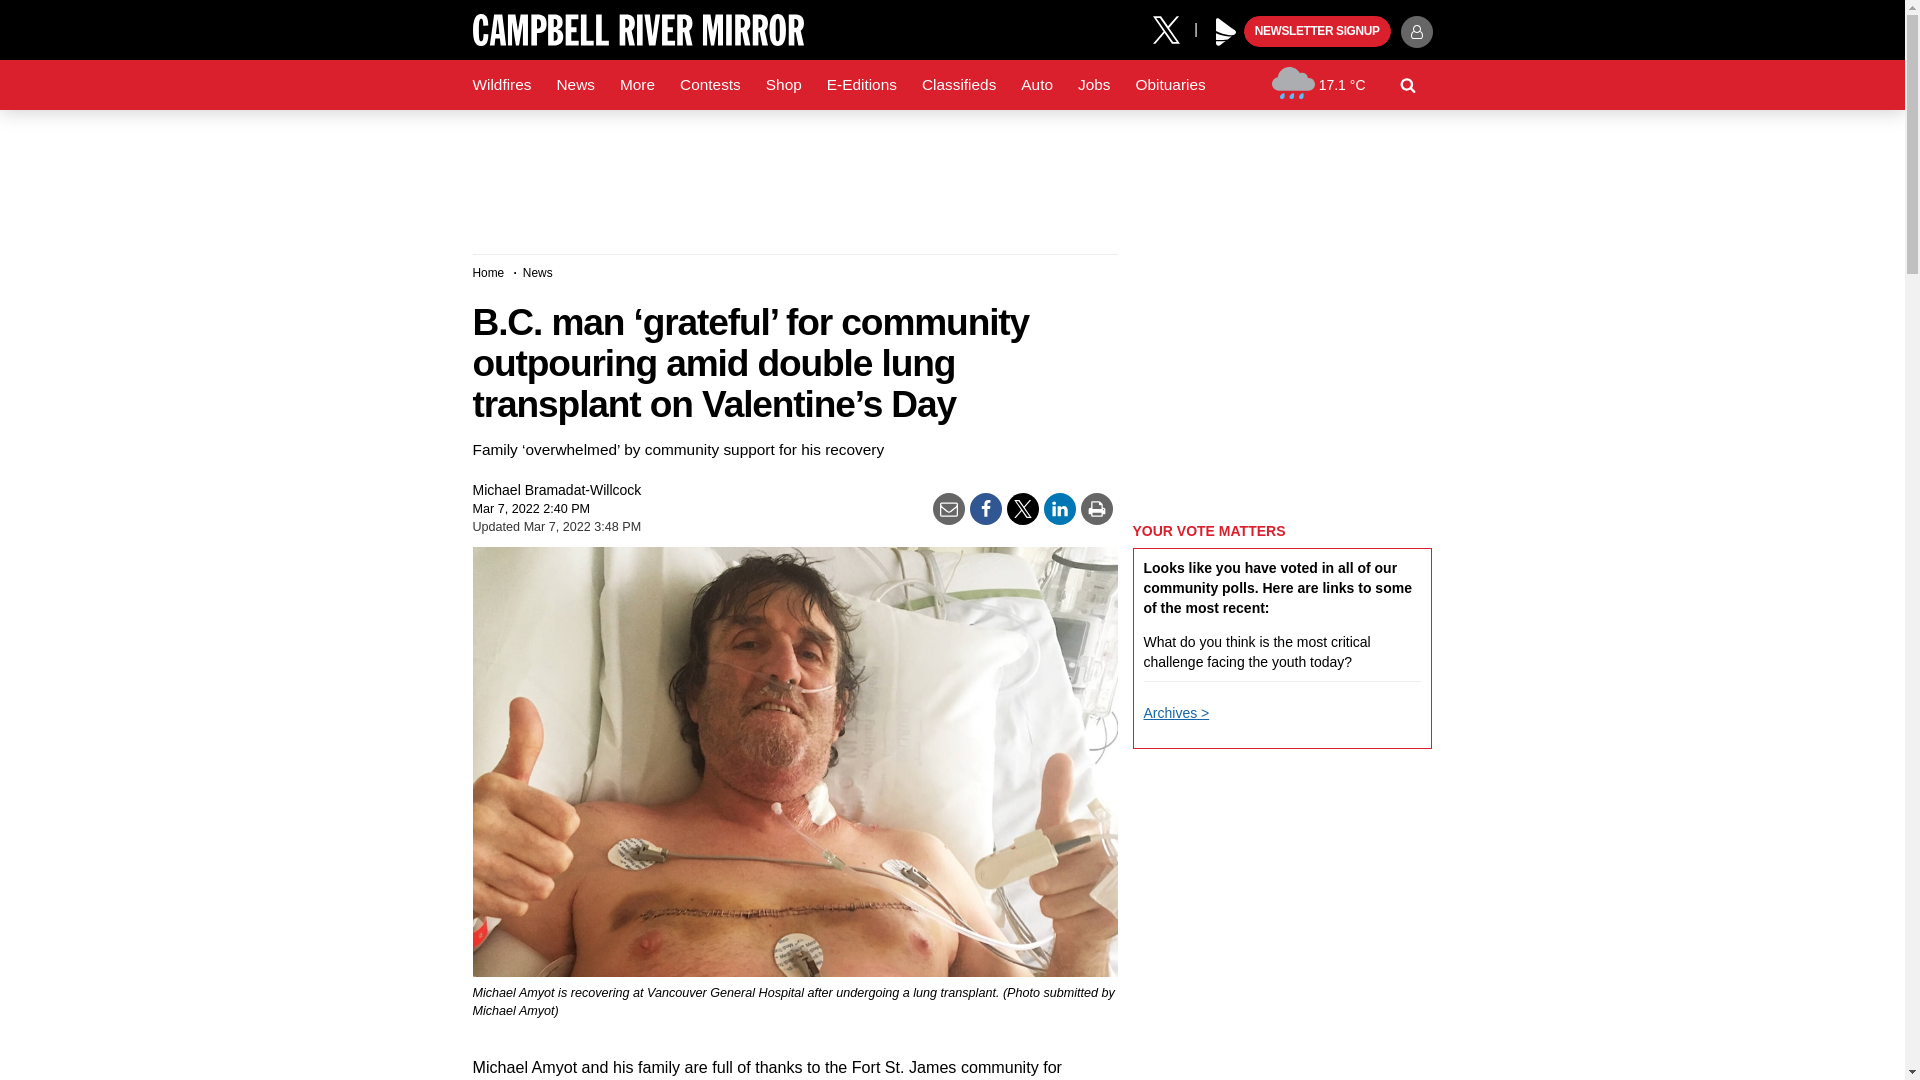  I want to click on NEWSLETTER SIGNUP, so click(1317, 32).